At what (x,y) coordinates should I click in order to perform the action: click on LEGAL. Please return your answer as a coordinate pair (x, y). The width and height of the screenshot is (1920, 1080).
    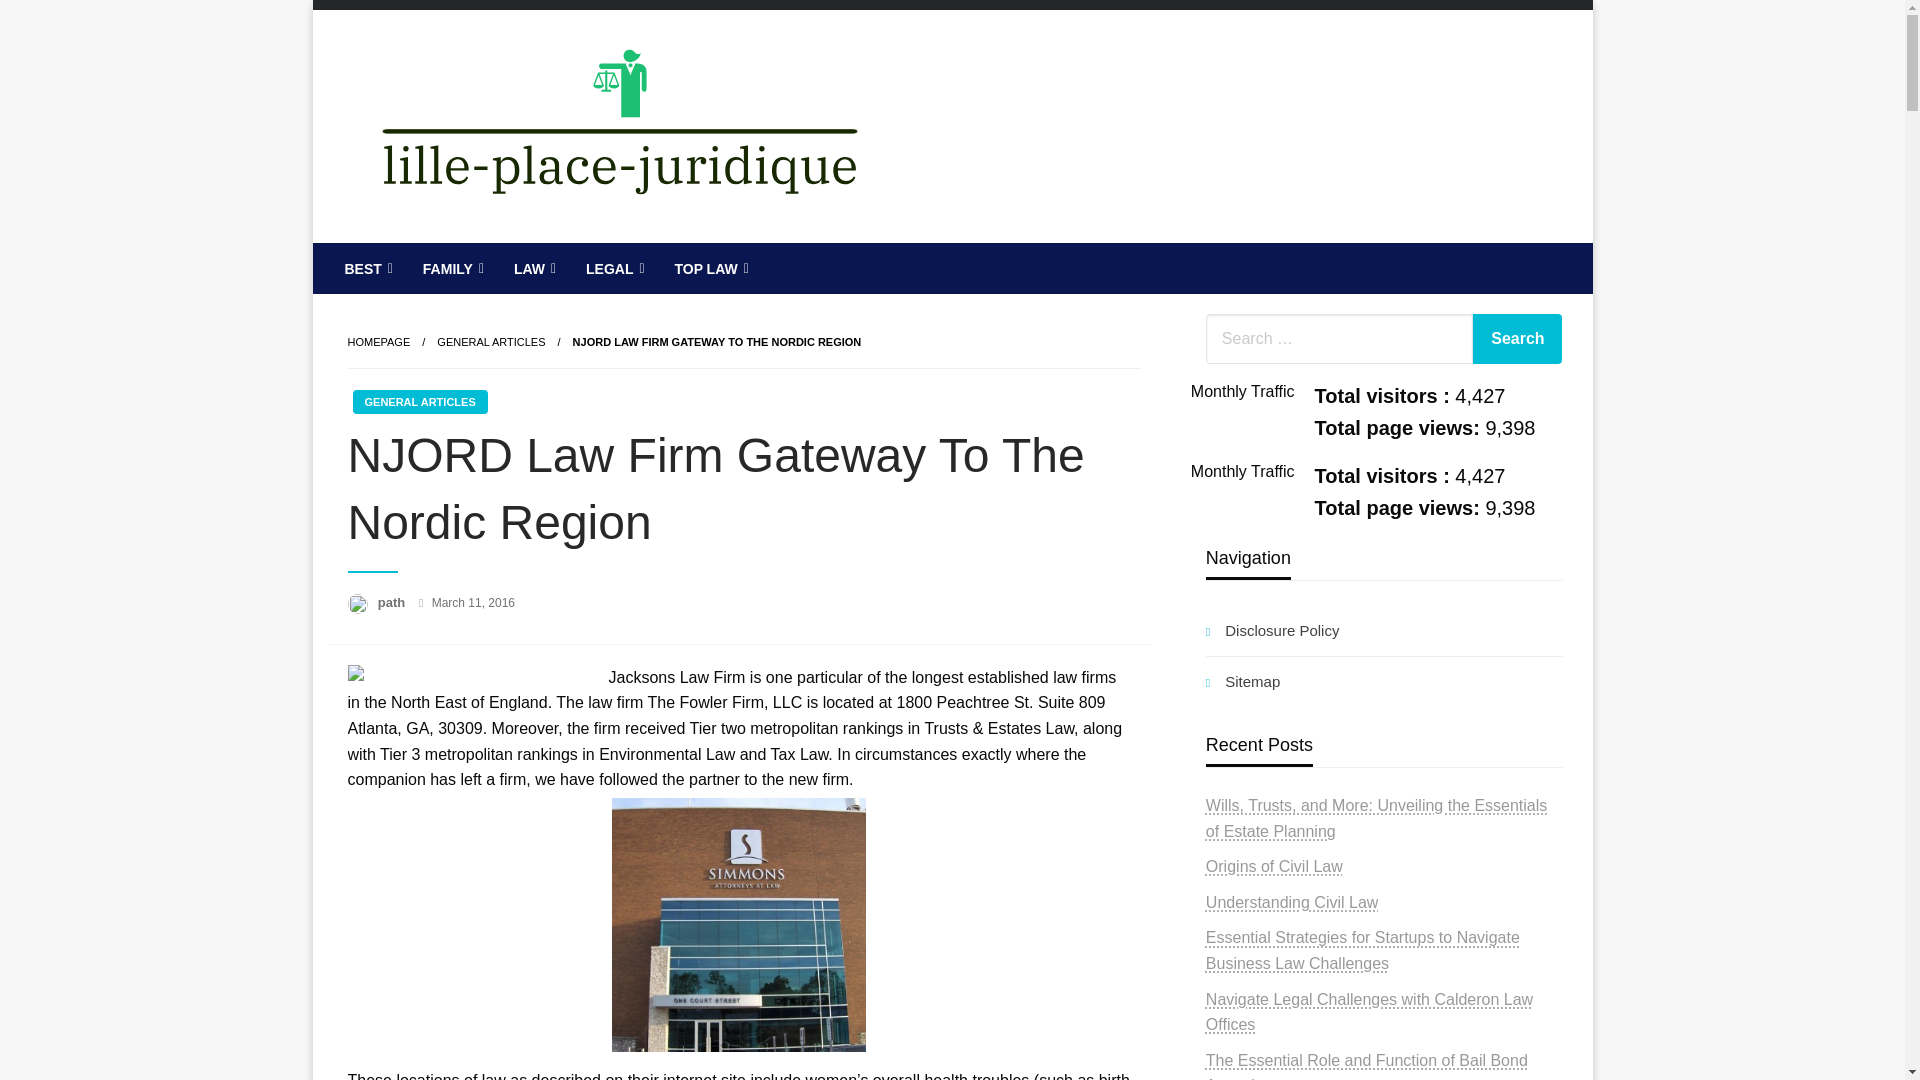
    Looking at the image, I should click on (612, 268).